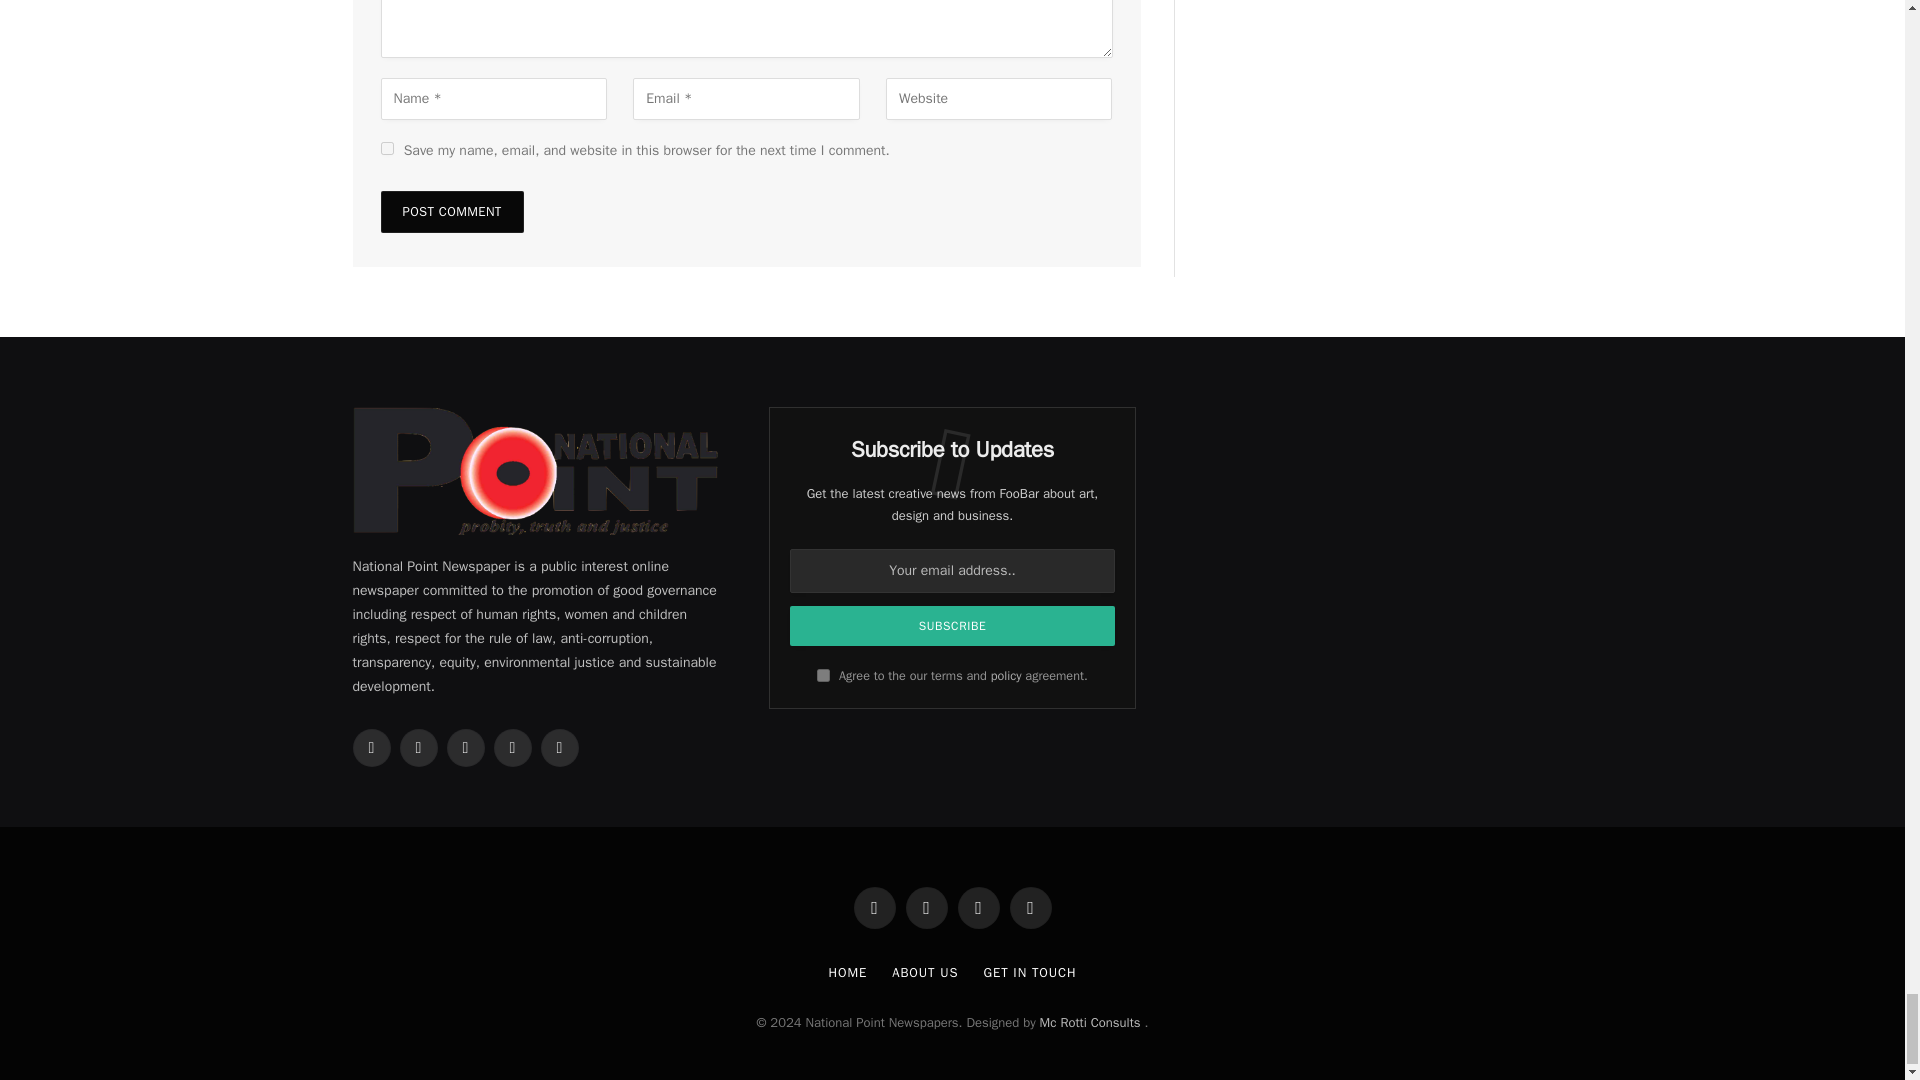  Describe the element at coordinates (952, 625) in the screenshot. I see `Subscribe` at that location.